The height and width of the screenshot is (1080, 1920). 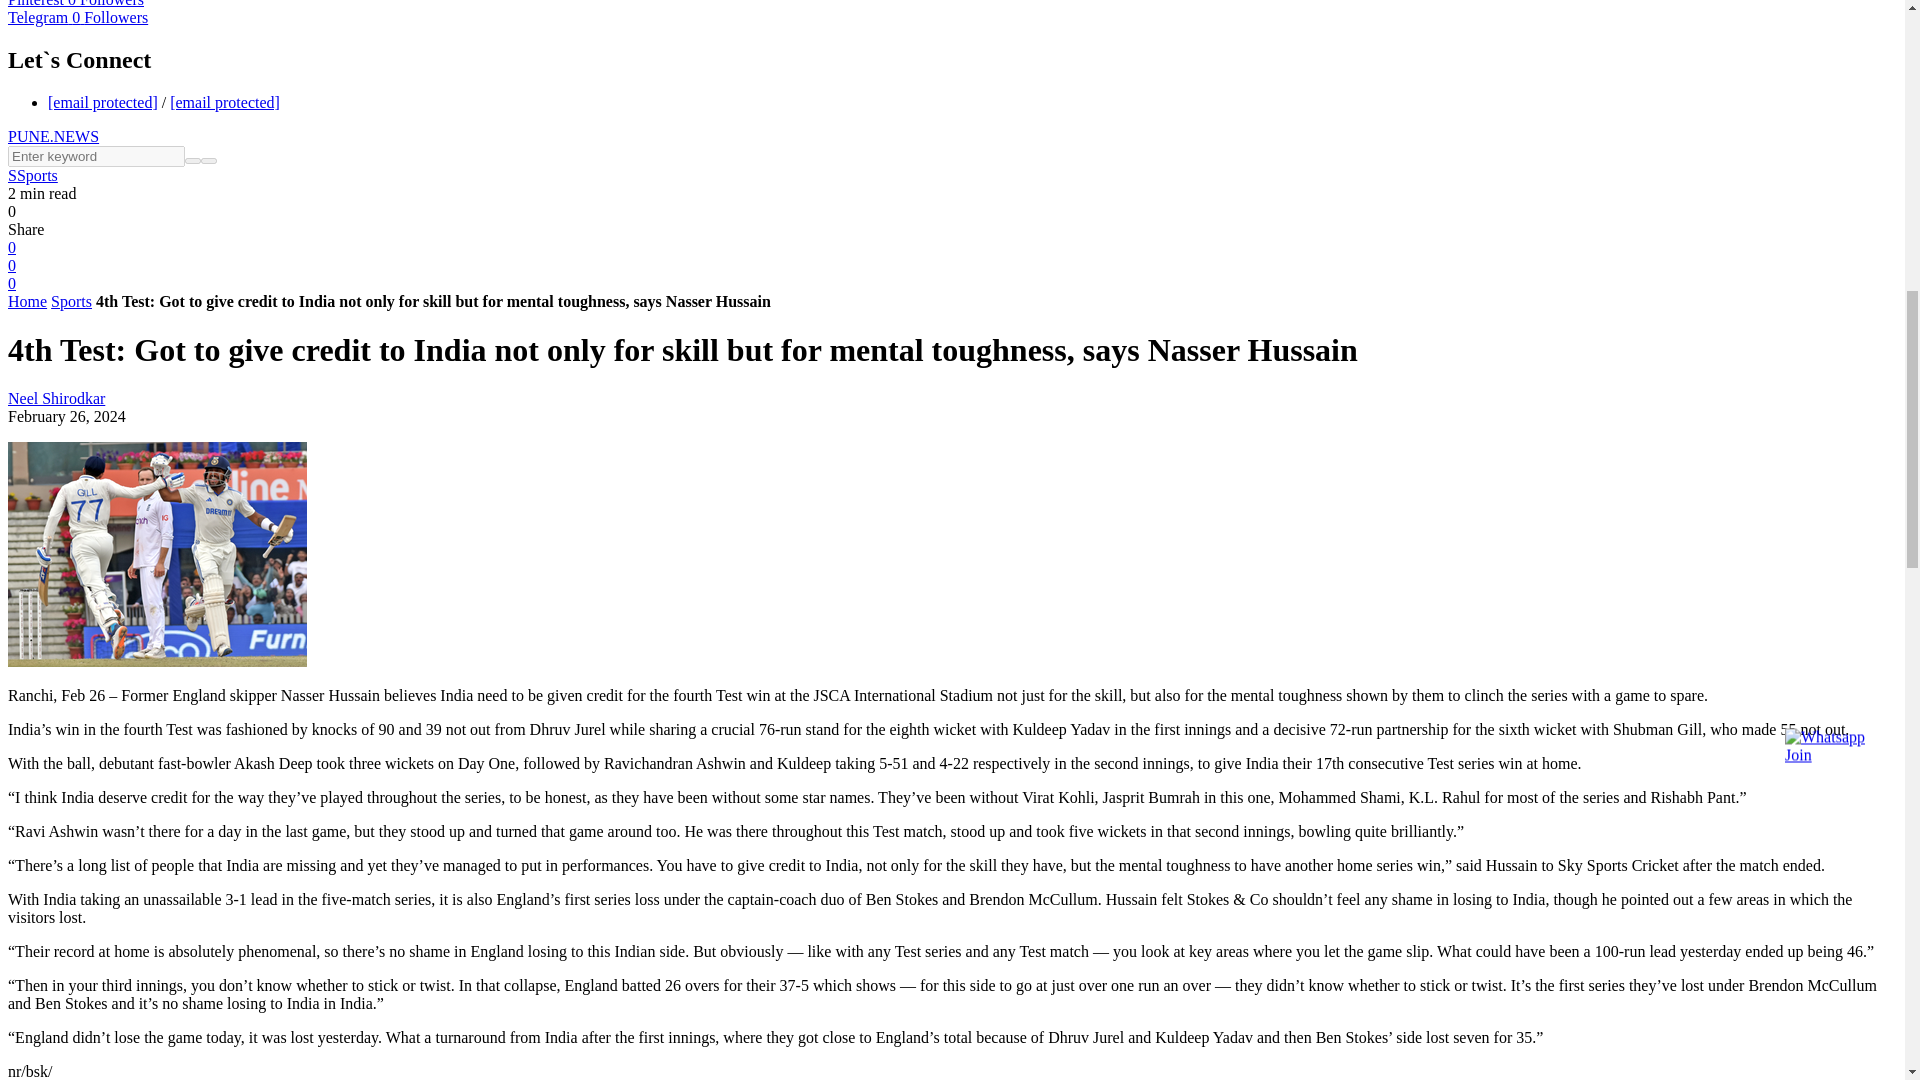 I want to click on Telegram 0 Followers, so click(x=77, y=16).